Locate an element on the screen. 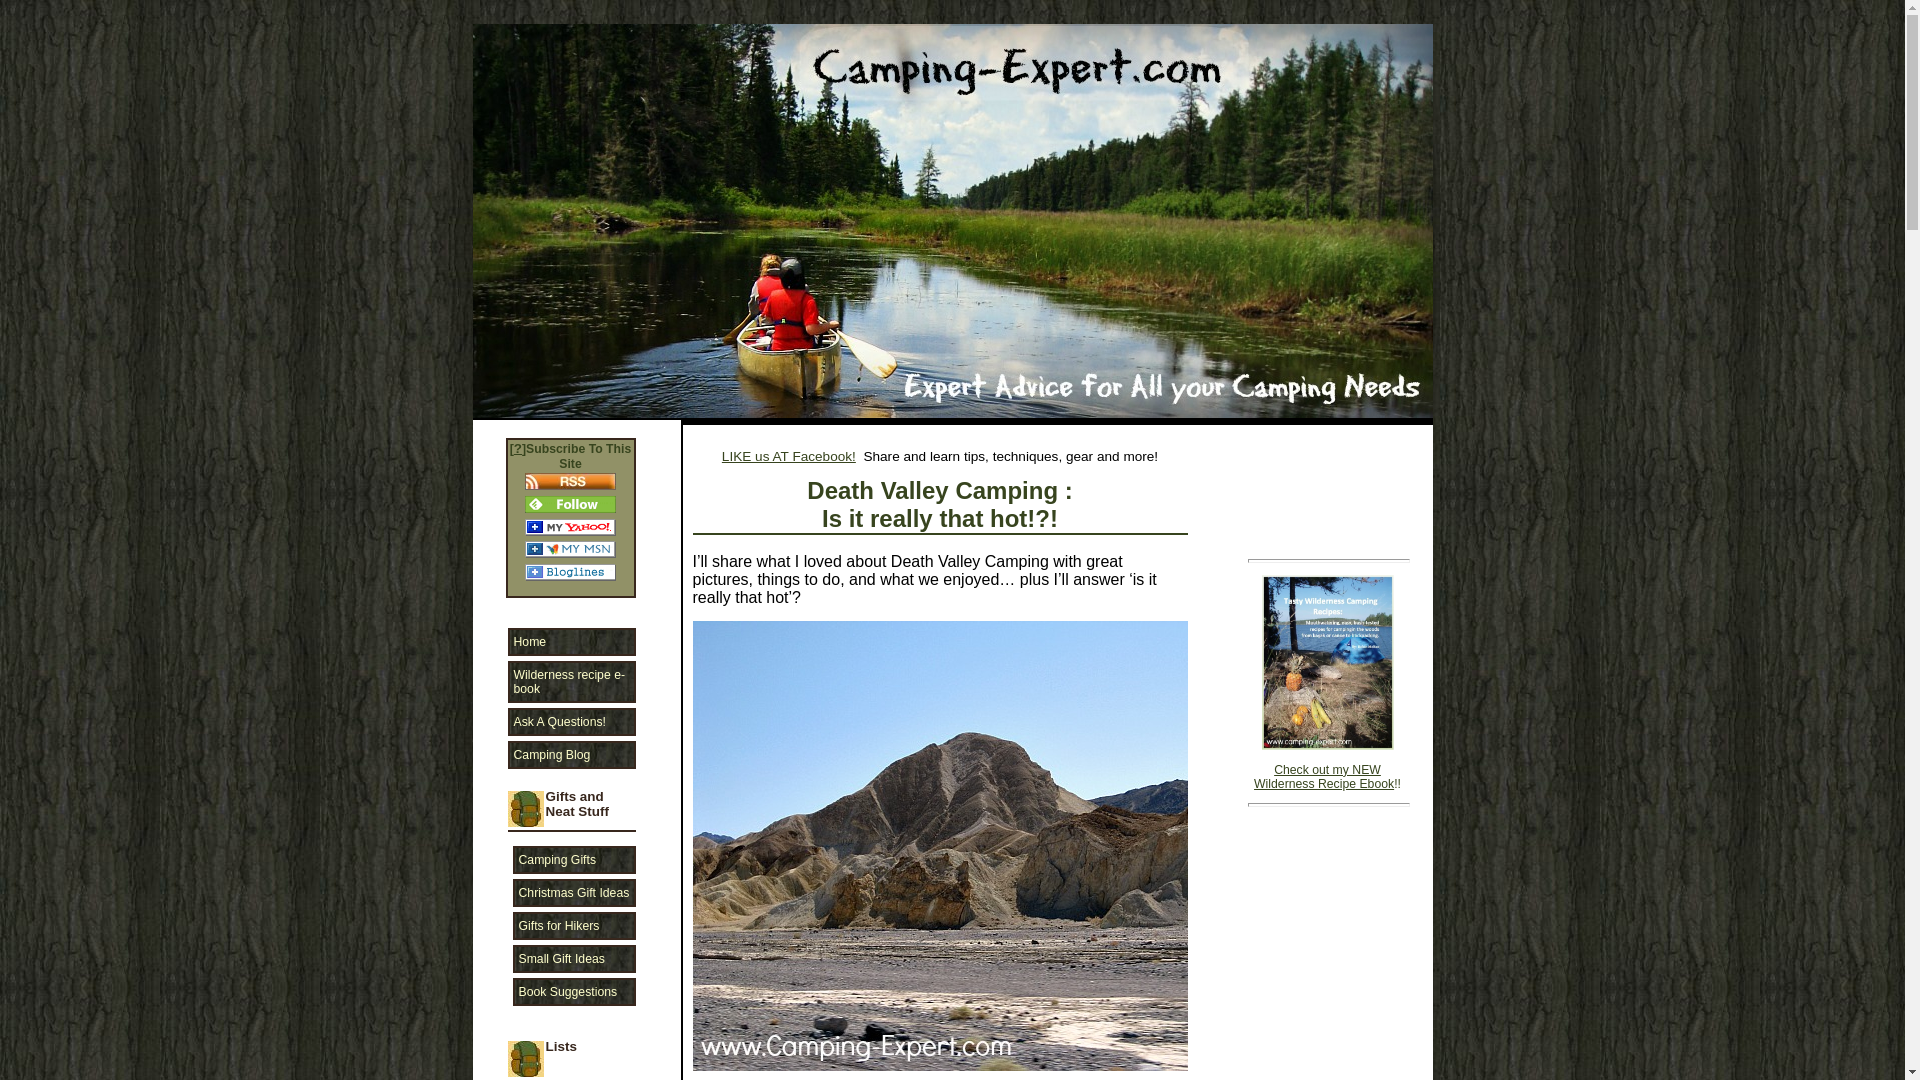 The height and width of the screenshot is (1080, 1920). Home is located at coordinates (572, 641).